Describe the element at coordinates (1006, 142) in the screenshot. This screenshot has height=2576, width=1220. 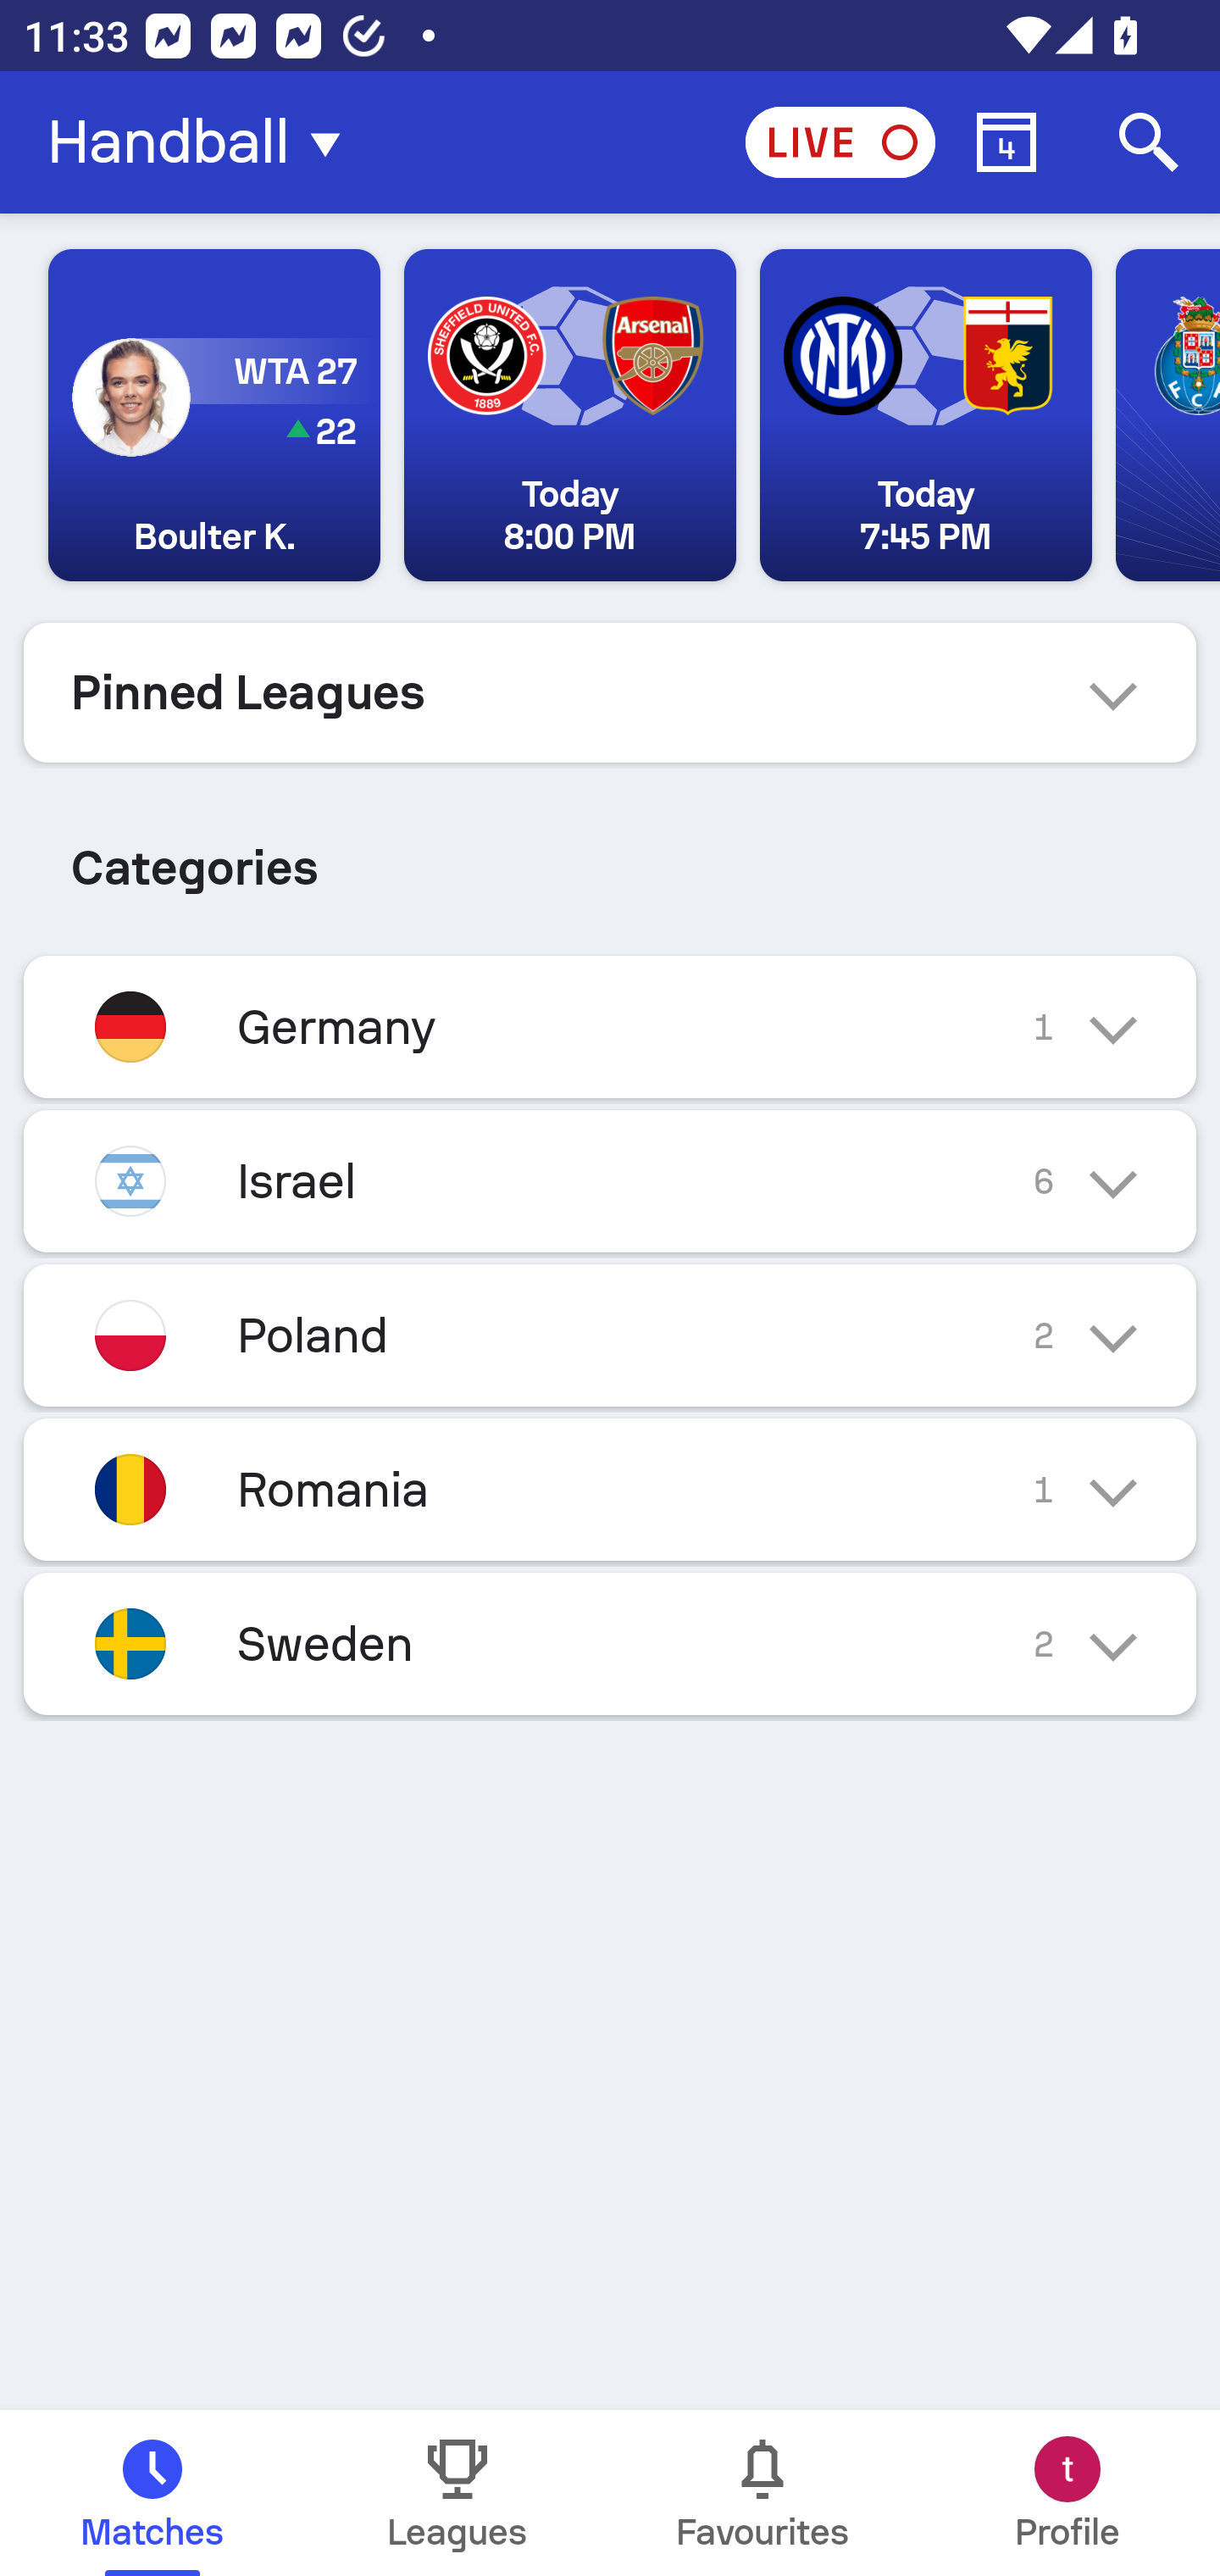
I see `Calendar` at that location.